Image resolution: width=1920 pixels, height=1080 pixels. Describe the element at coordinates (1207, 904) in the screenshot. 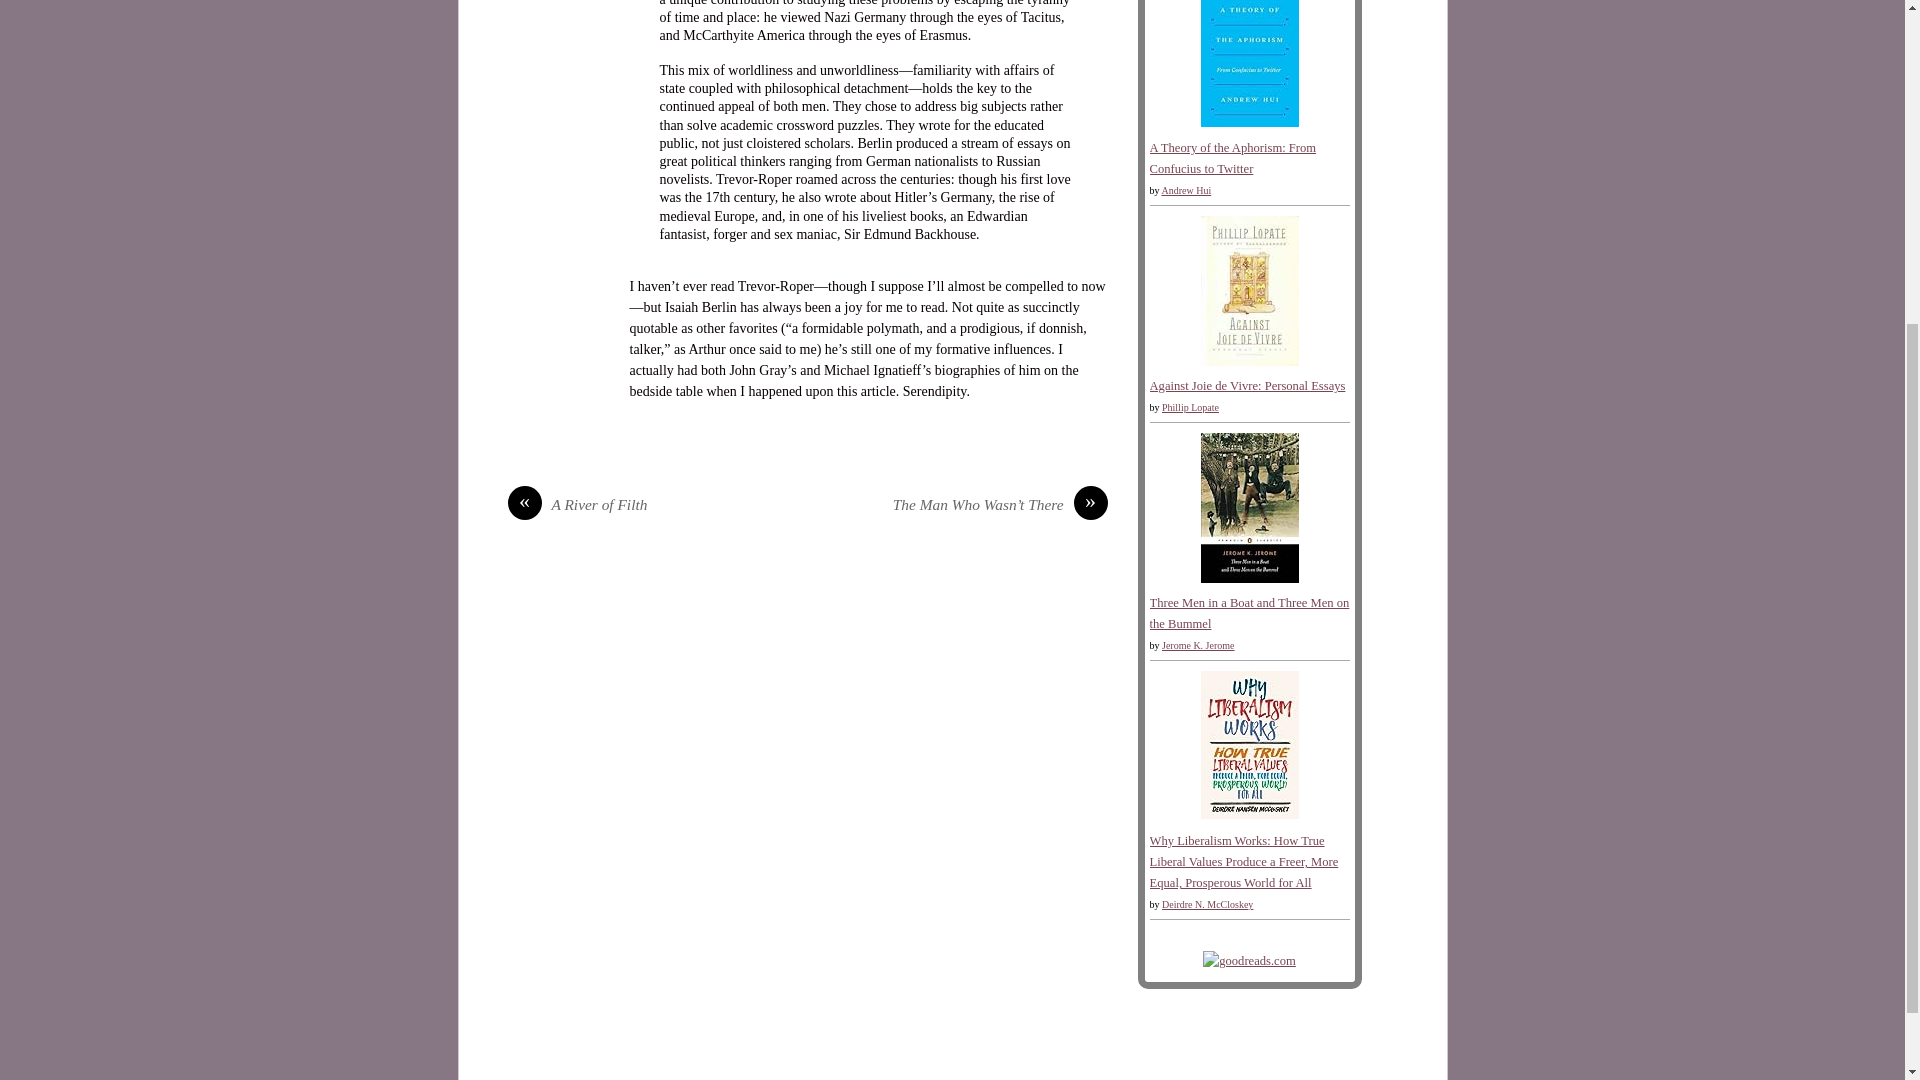

I see `Deirdre N. McCloskey` at that location.